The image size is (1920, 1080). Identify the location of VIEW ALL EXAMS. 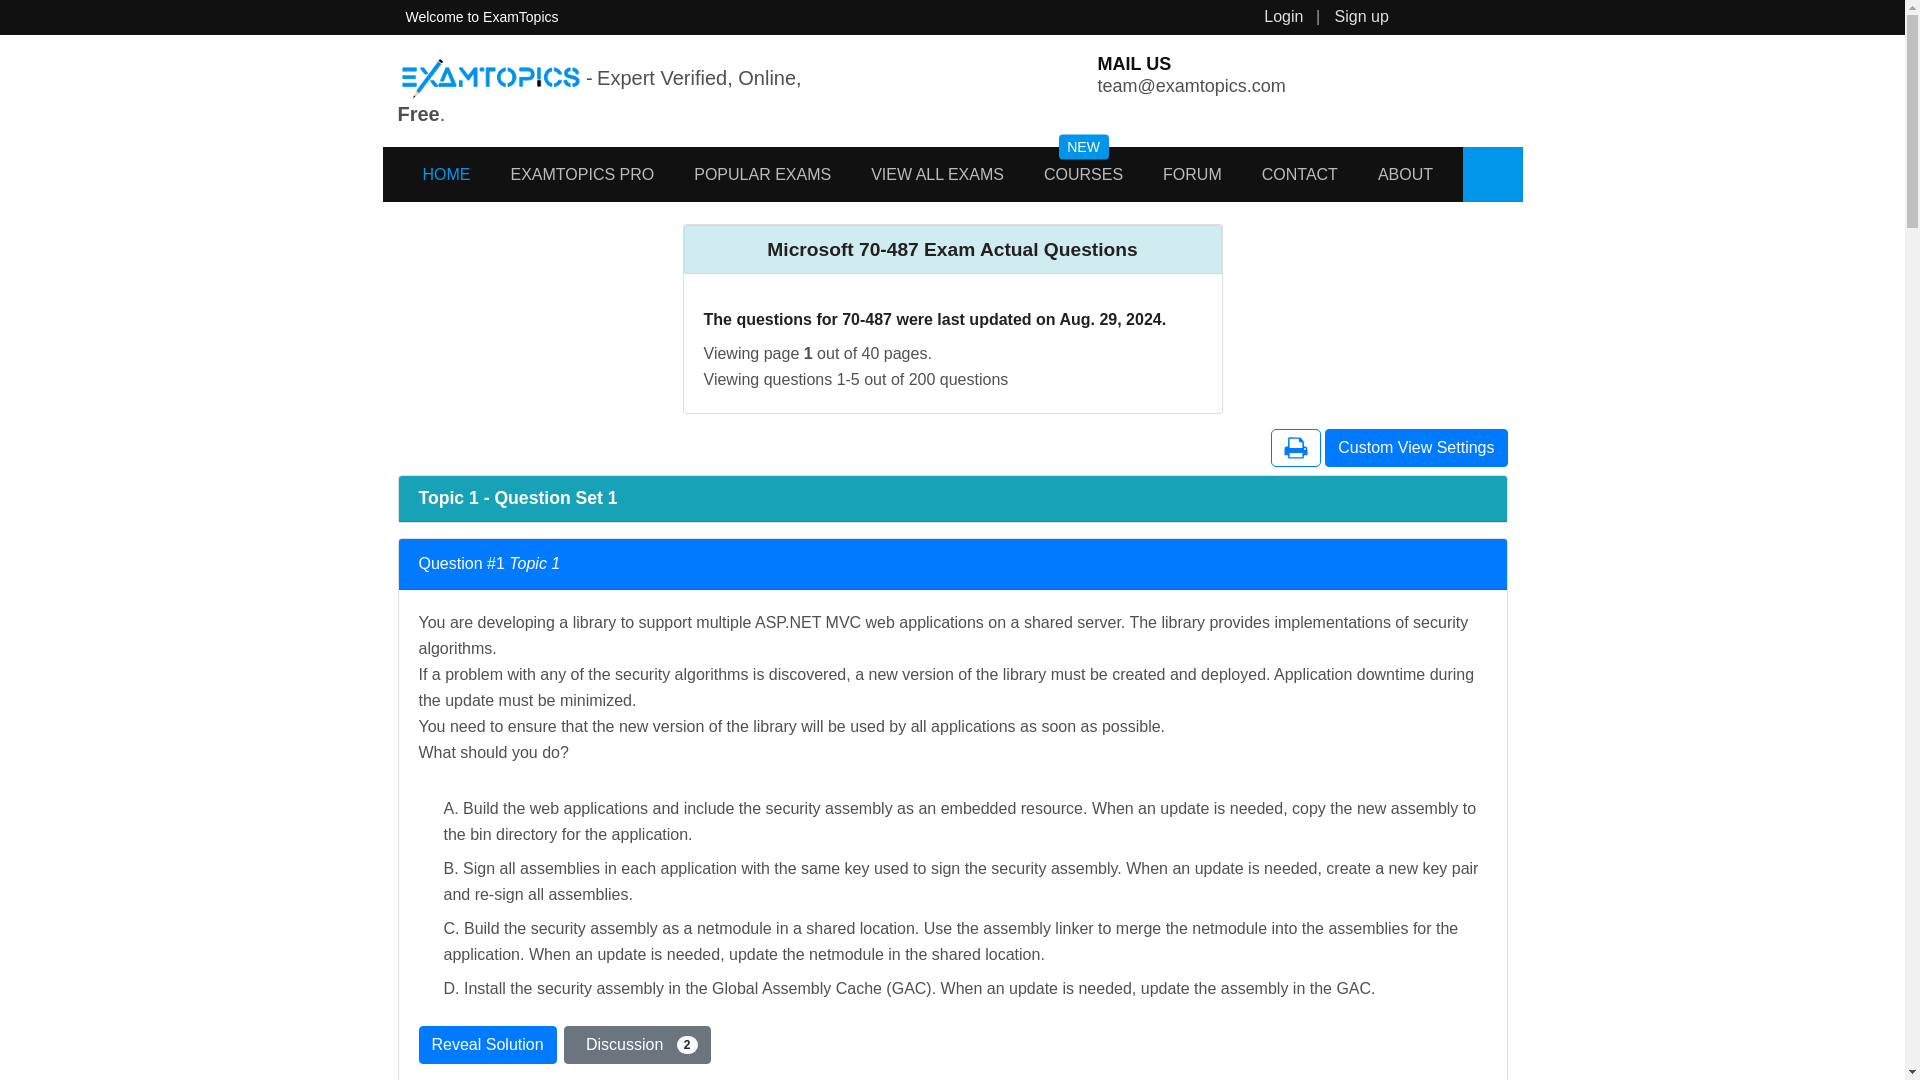
(938, 174).